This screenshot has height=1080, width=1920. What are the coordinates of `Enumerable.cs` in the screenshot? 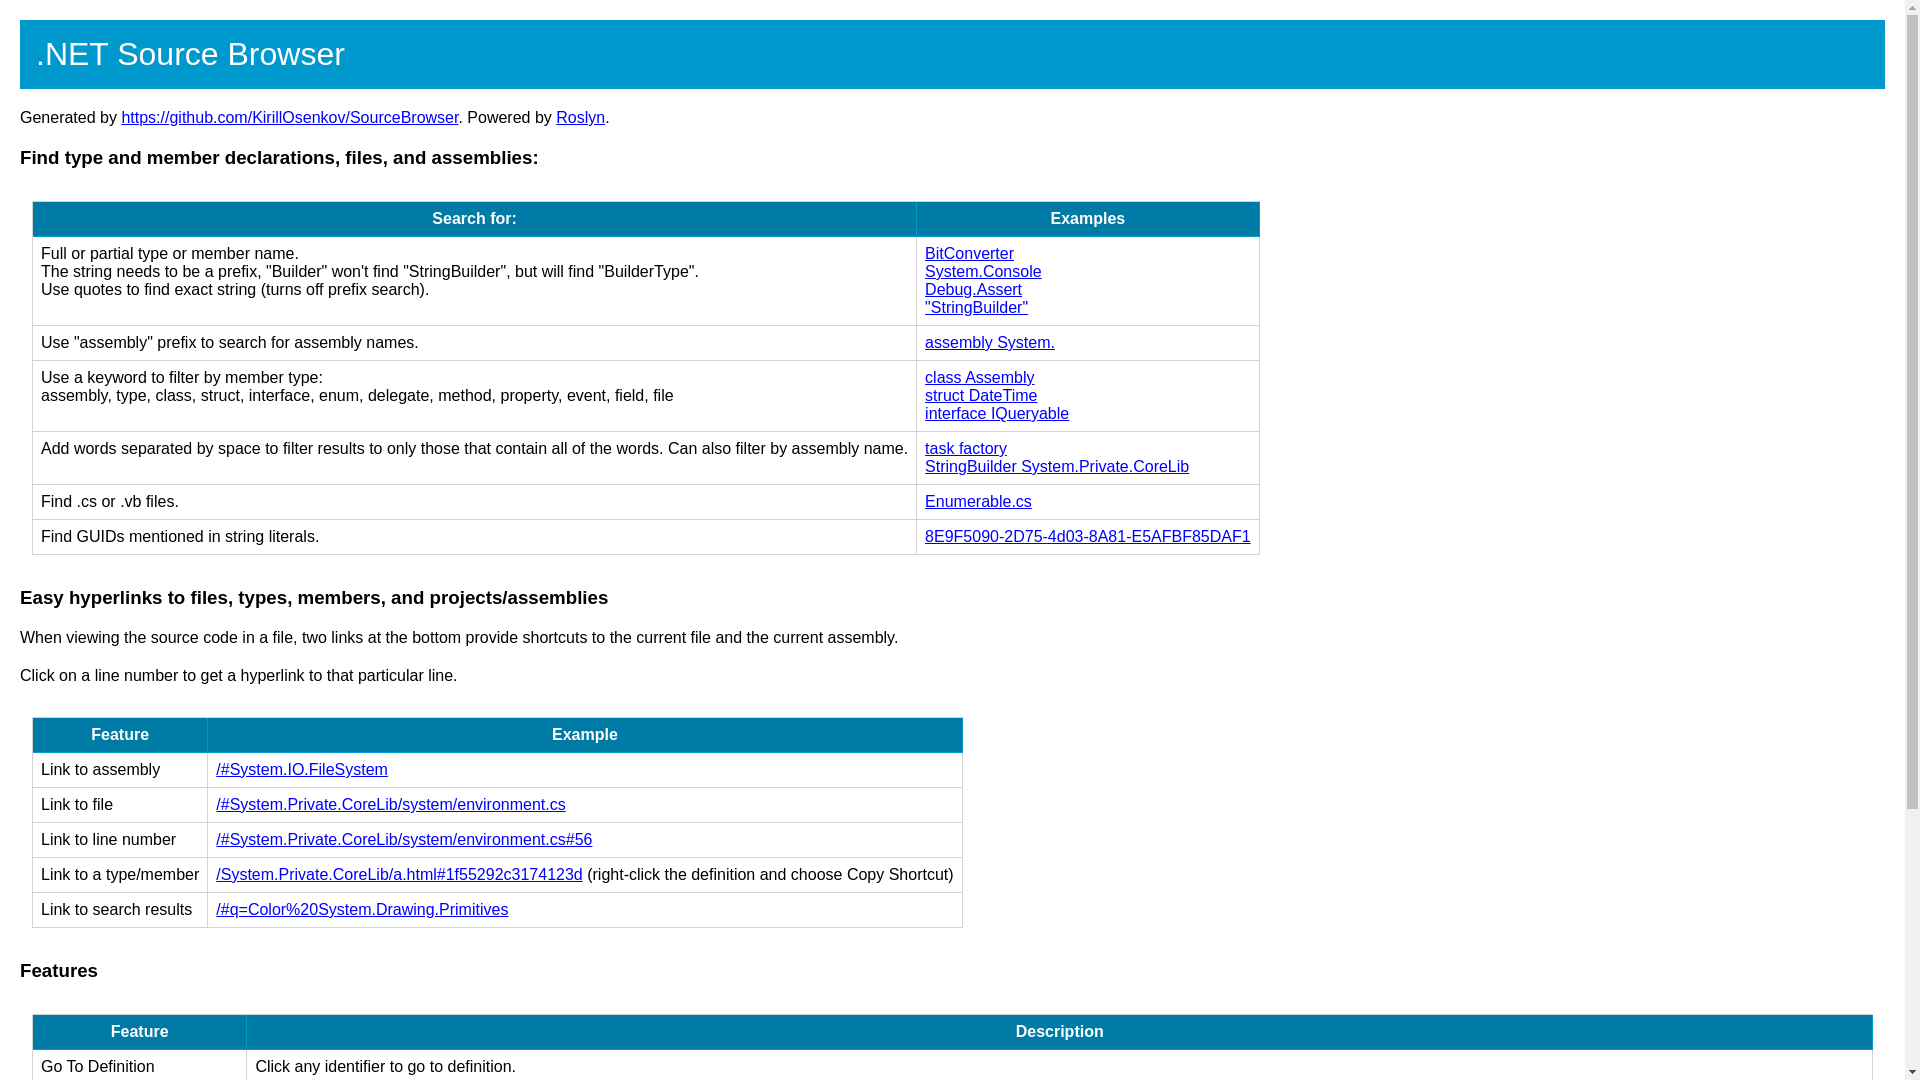 It's located at (978, 500).